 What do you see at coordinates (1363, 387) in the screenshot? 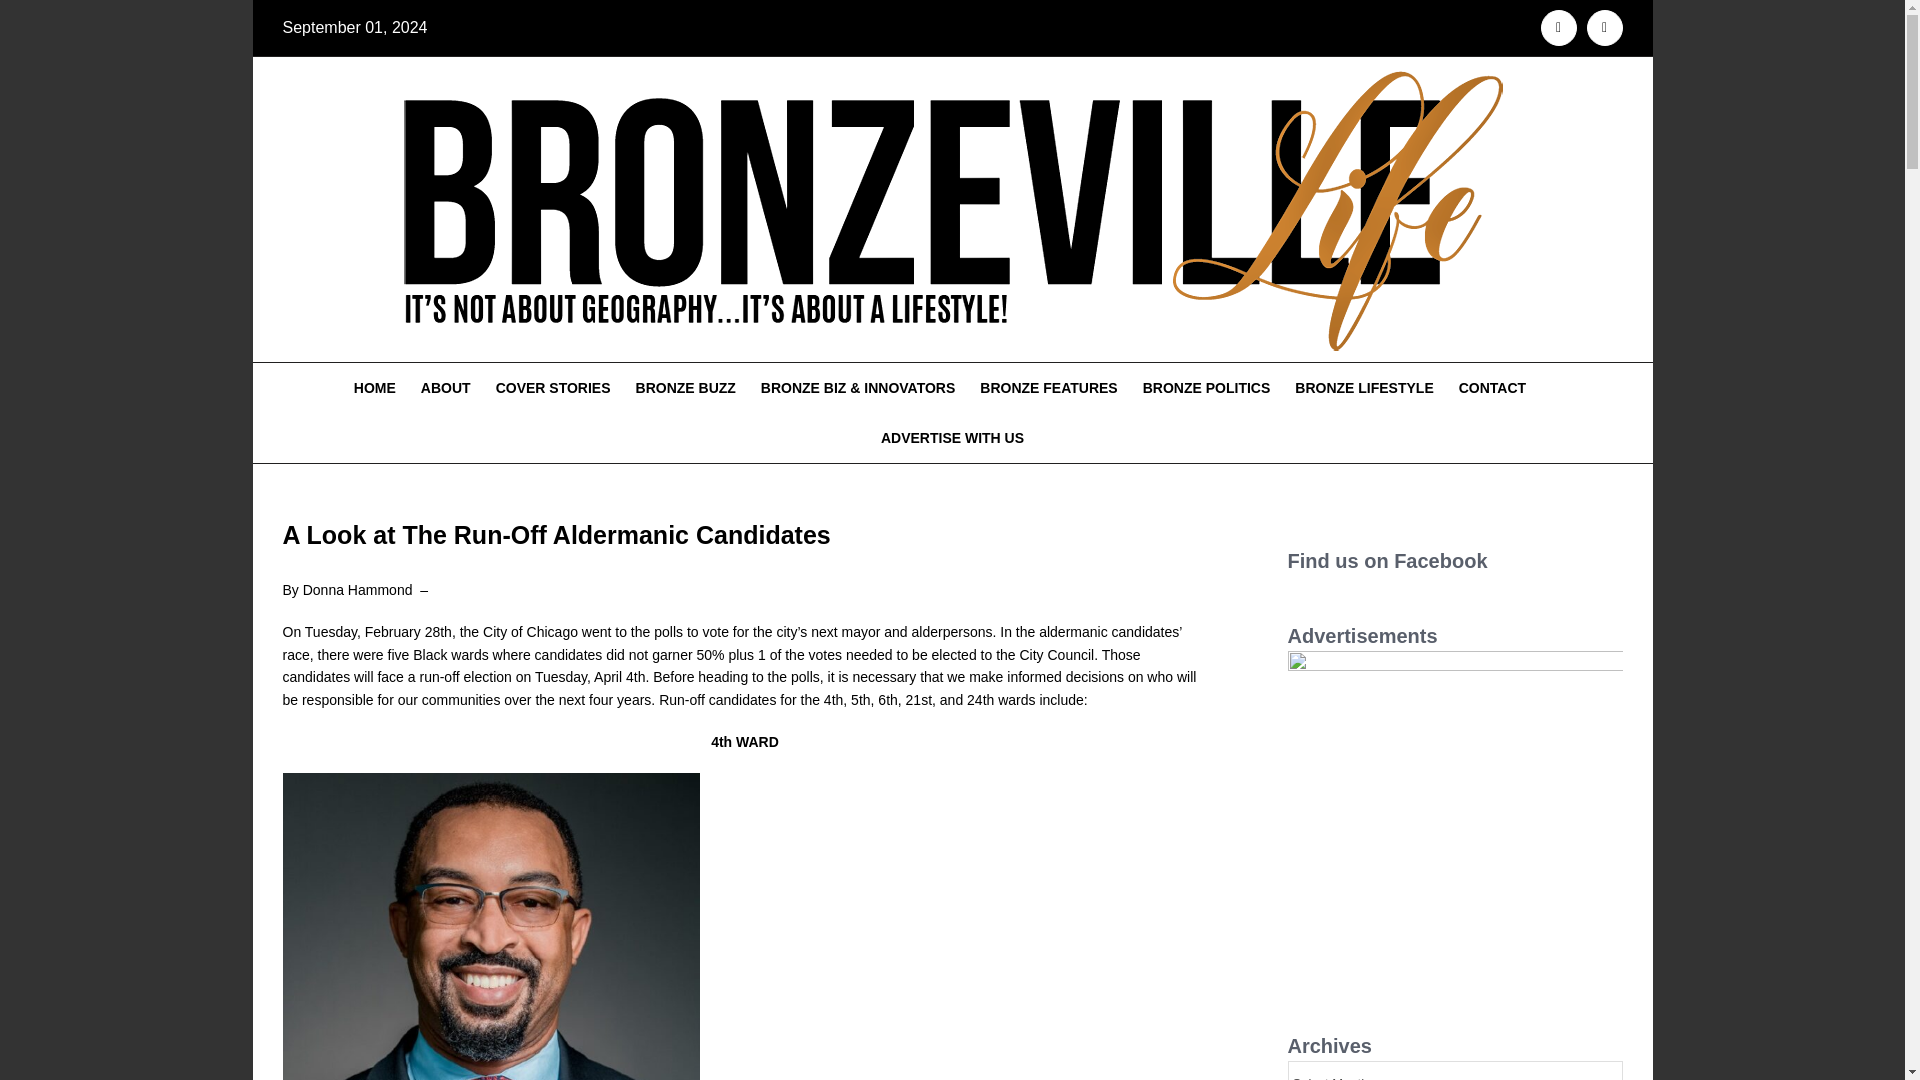
I see `BRONZE LIFESTYLE` at bounding box center [1363, 387].